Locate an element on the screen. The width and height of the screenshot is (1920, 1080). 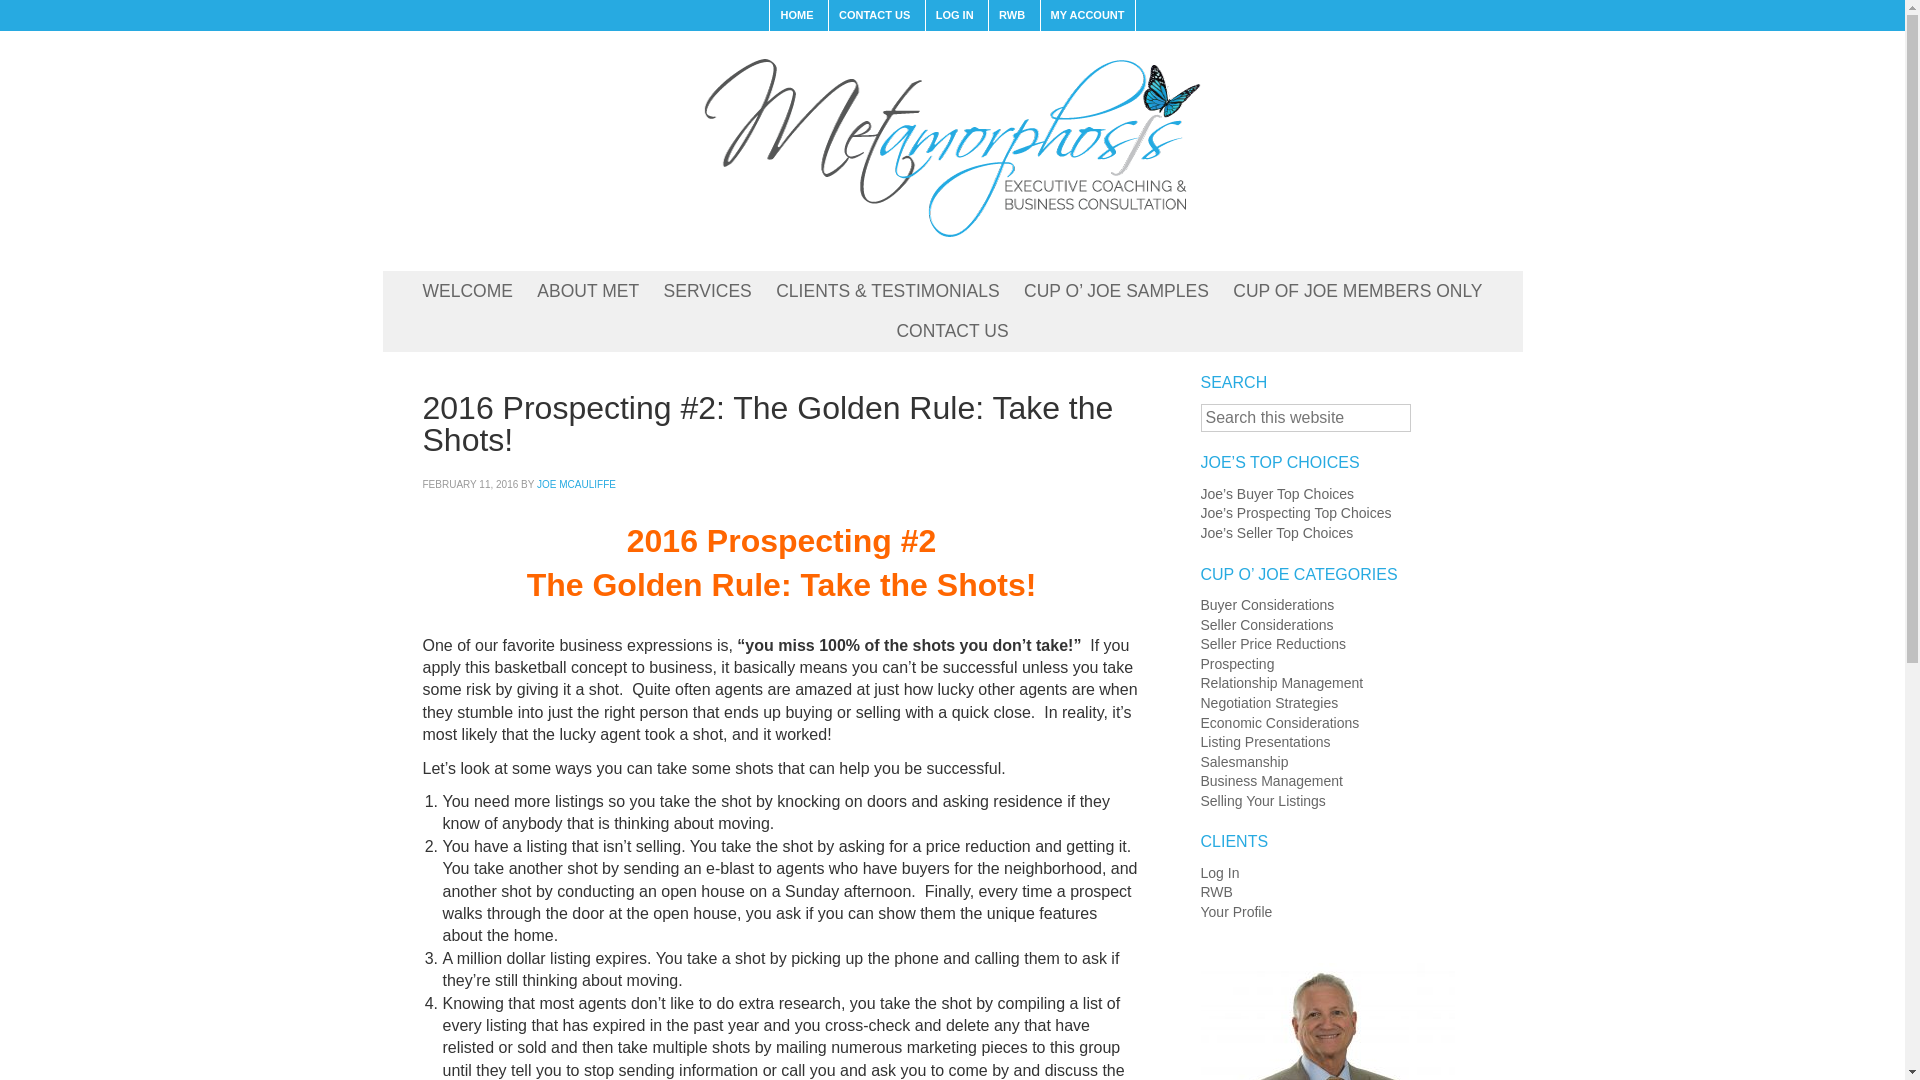
CUP OF JOE MEMBERS ONLY is located at coordinates (1357, 292).